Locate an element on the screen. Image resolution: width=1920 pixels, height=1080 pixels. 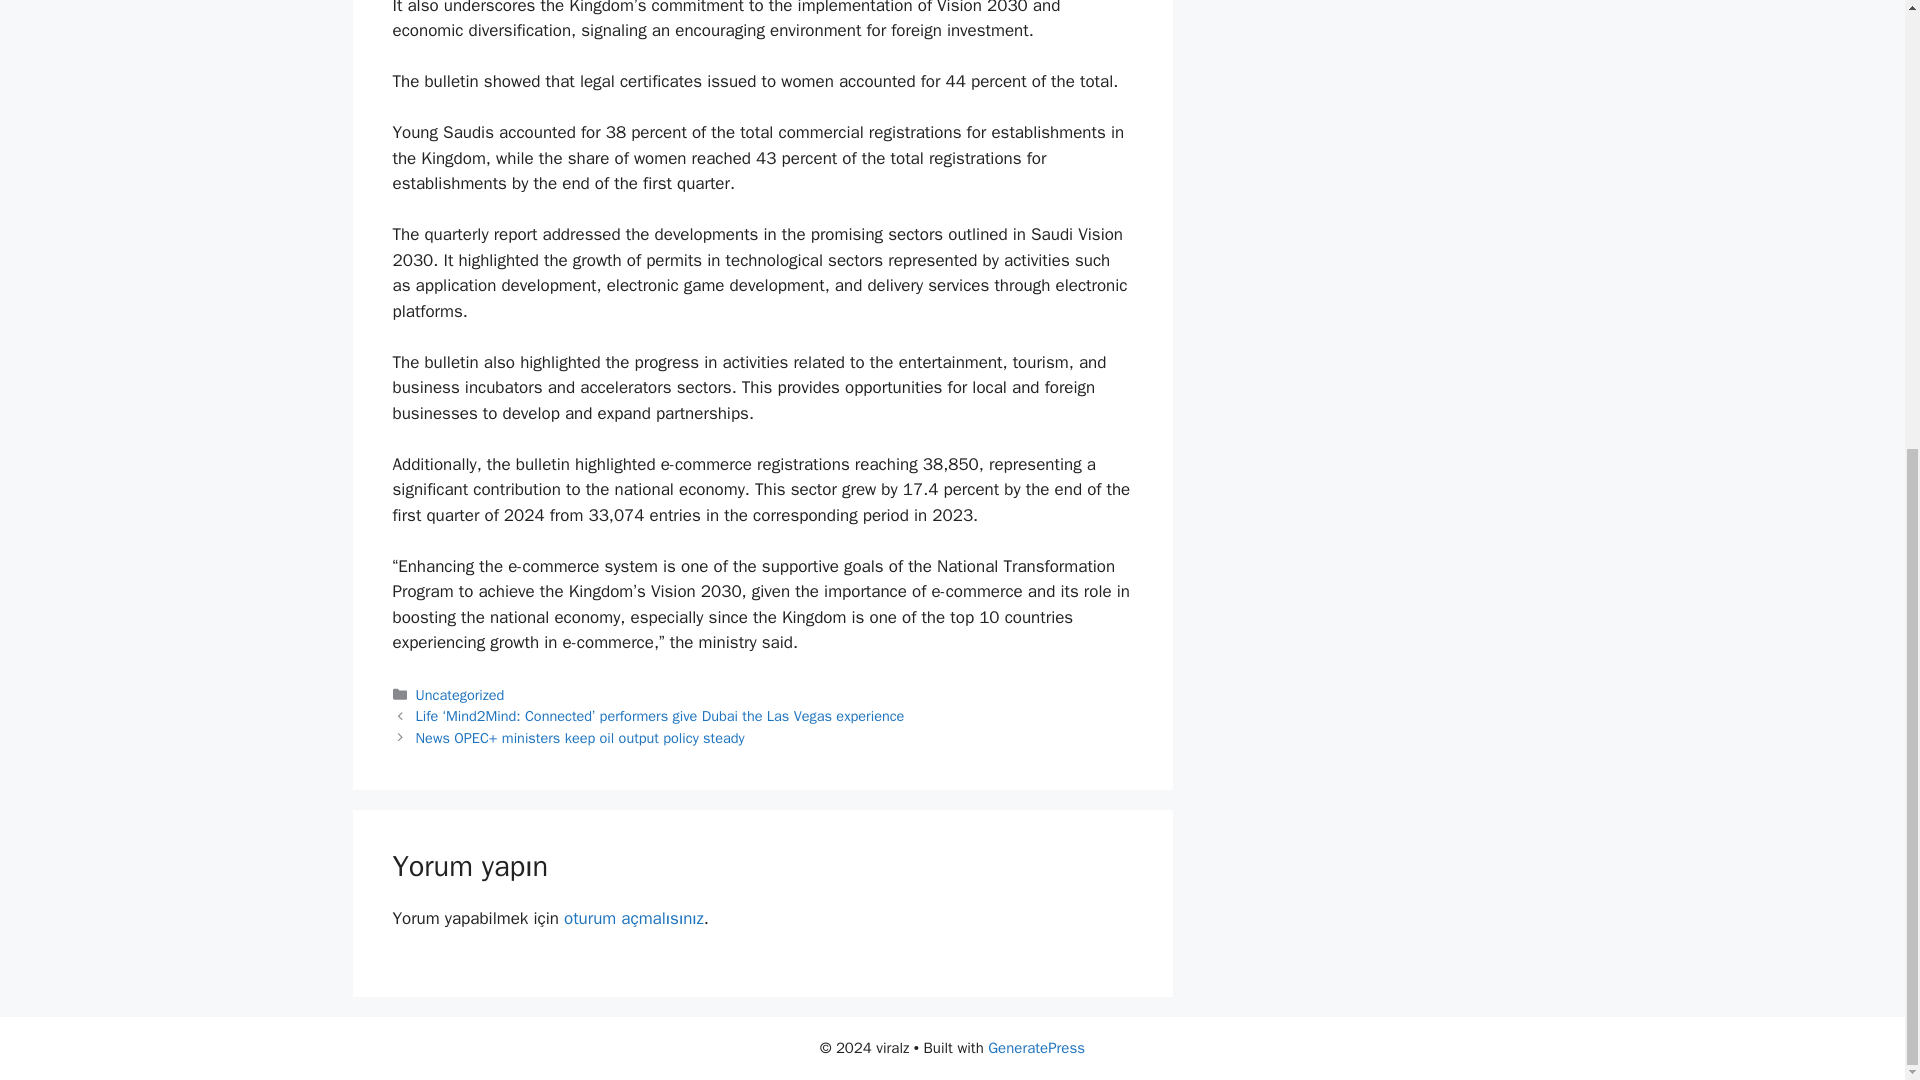
GeneratePress is located at coordinates (1036, 1048).